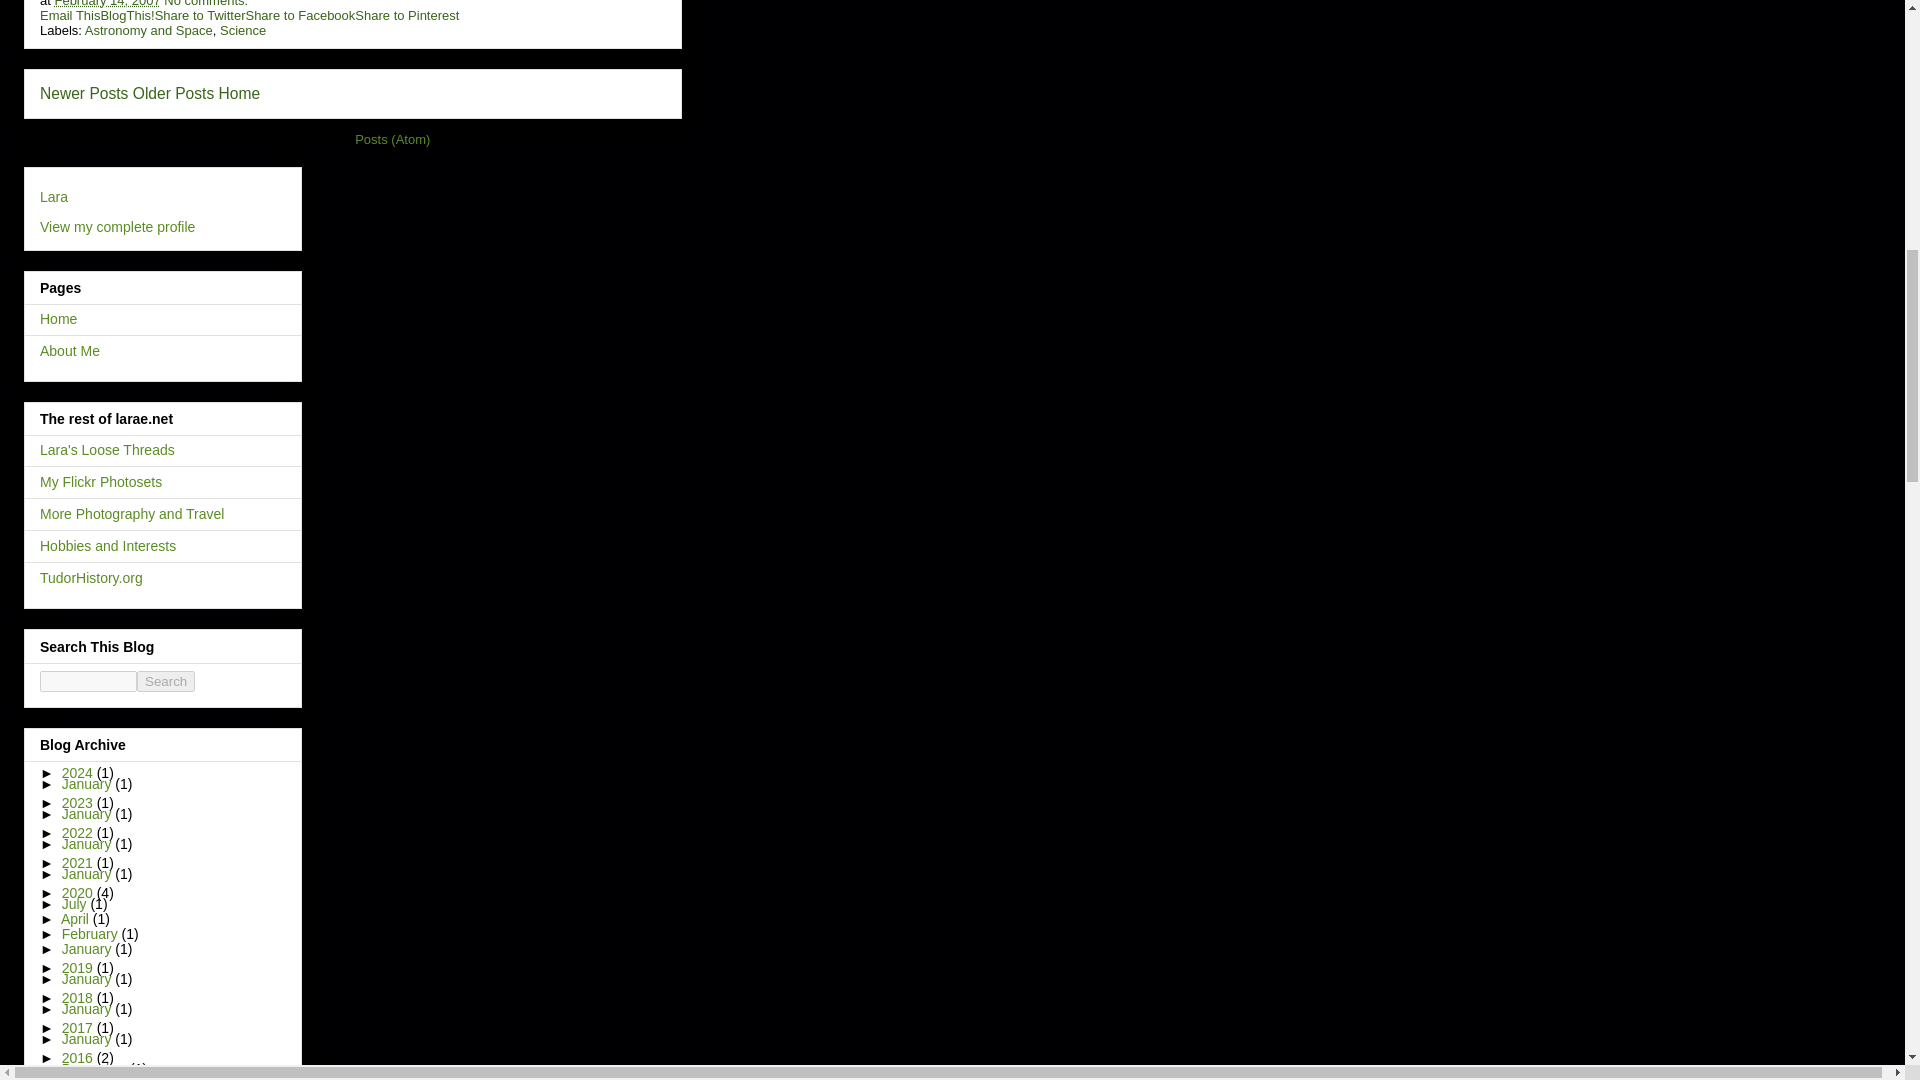 This screenshot has height=1080, width=1920. I want to click on View my complete profile, so click(118, 227).